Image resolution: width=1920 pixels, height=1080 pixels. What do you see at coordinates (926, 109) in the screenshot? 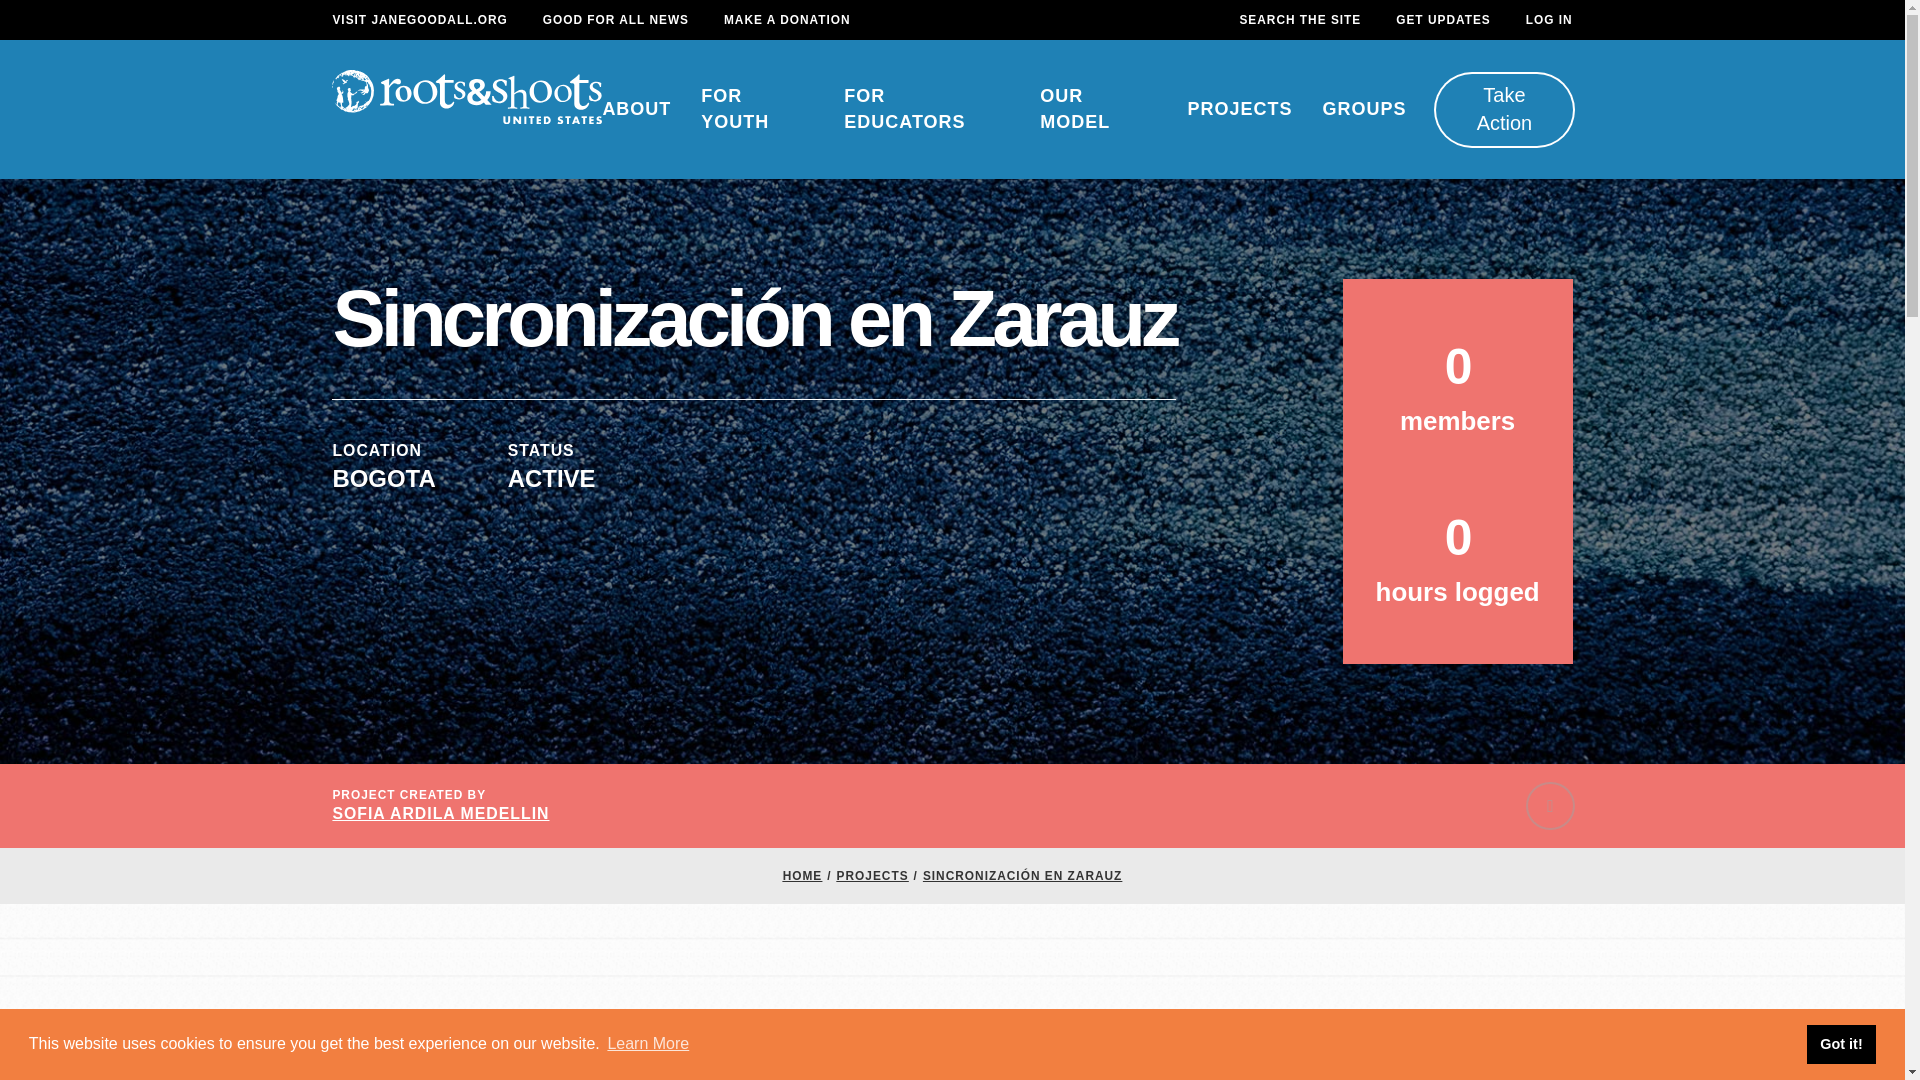
I see `FOR EDUCATORS` at bounding box center [926, 109].